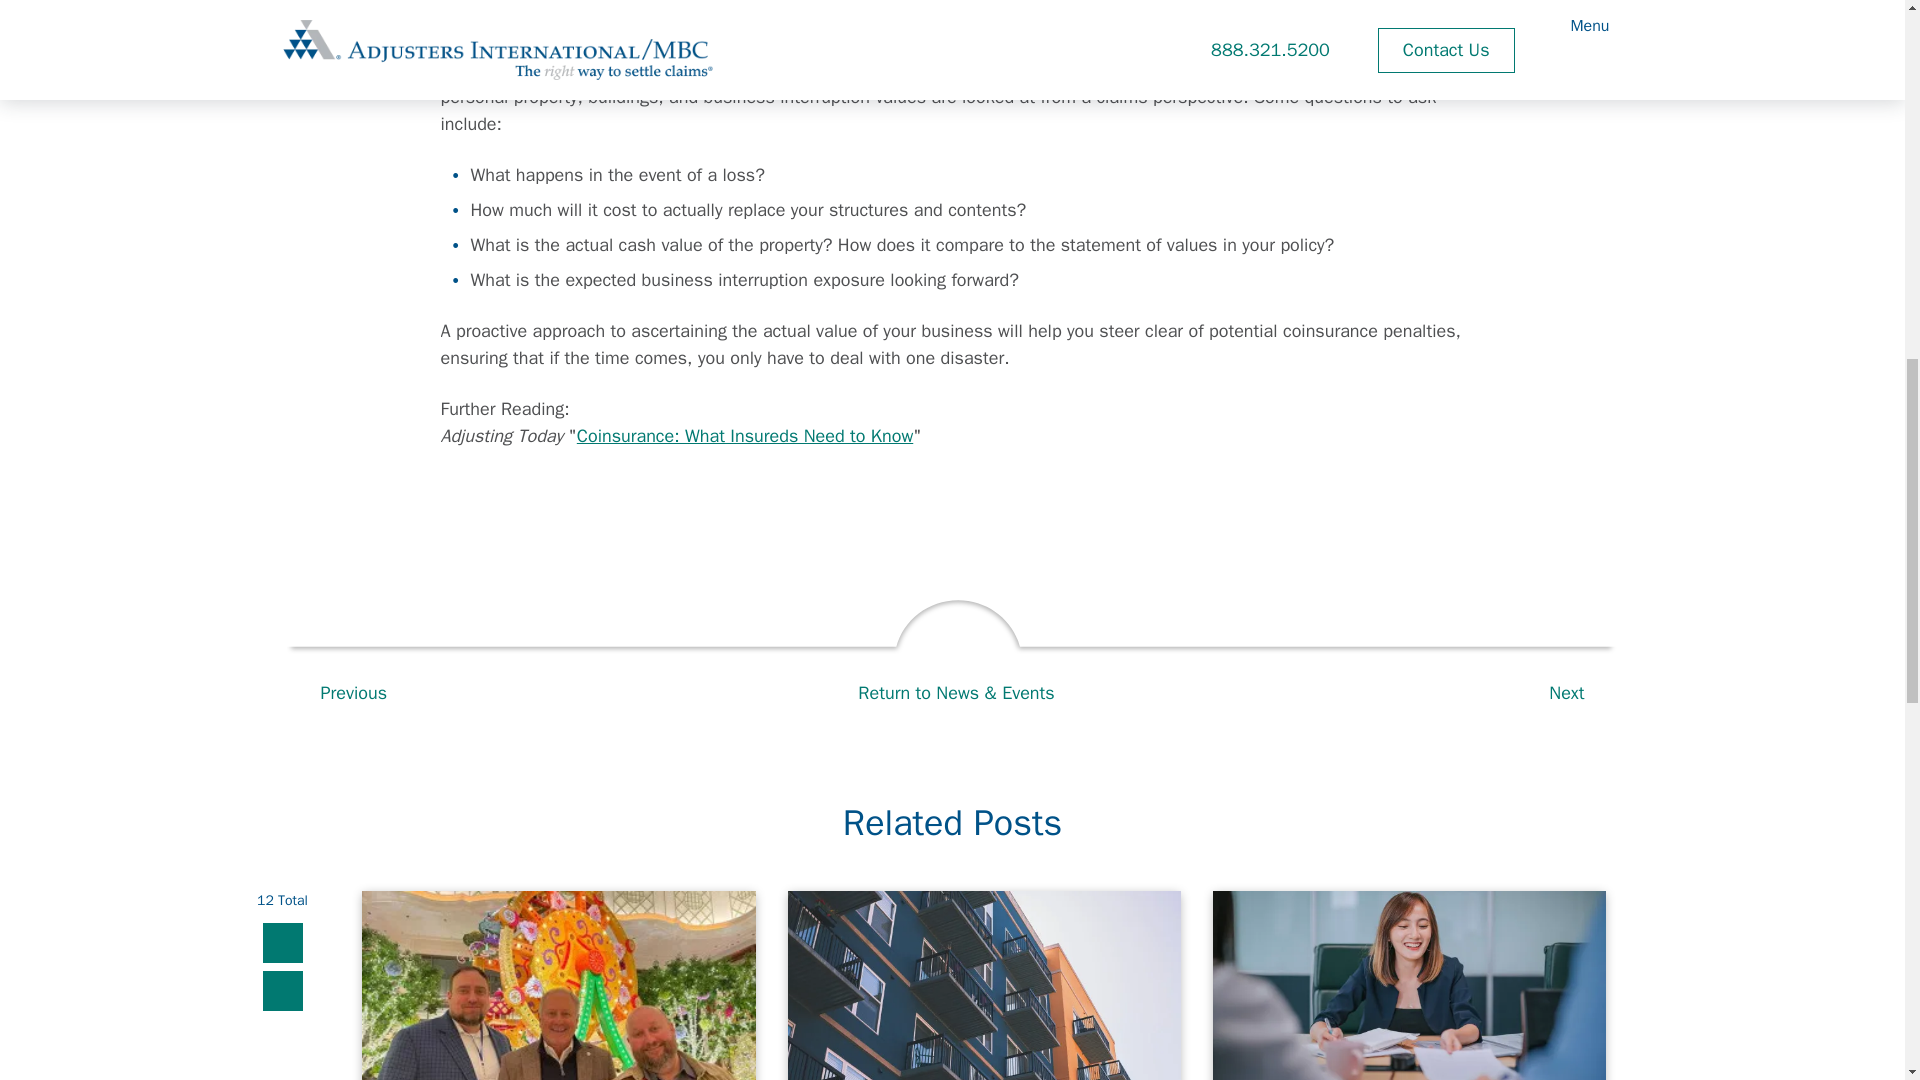  What do you see at coordinates (342, 694) in the screenshot?
I see `Previous` at bounding box center [342, 694].